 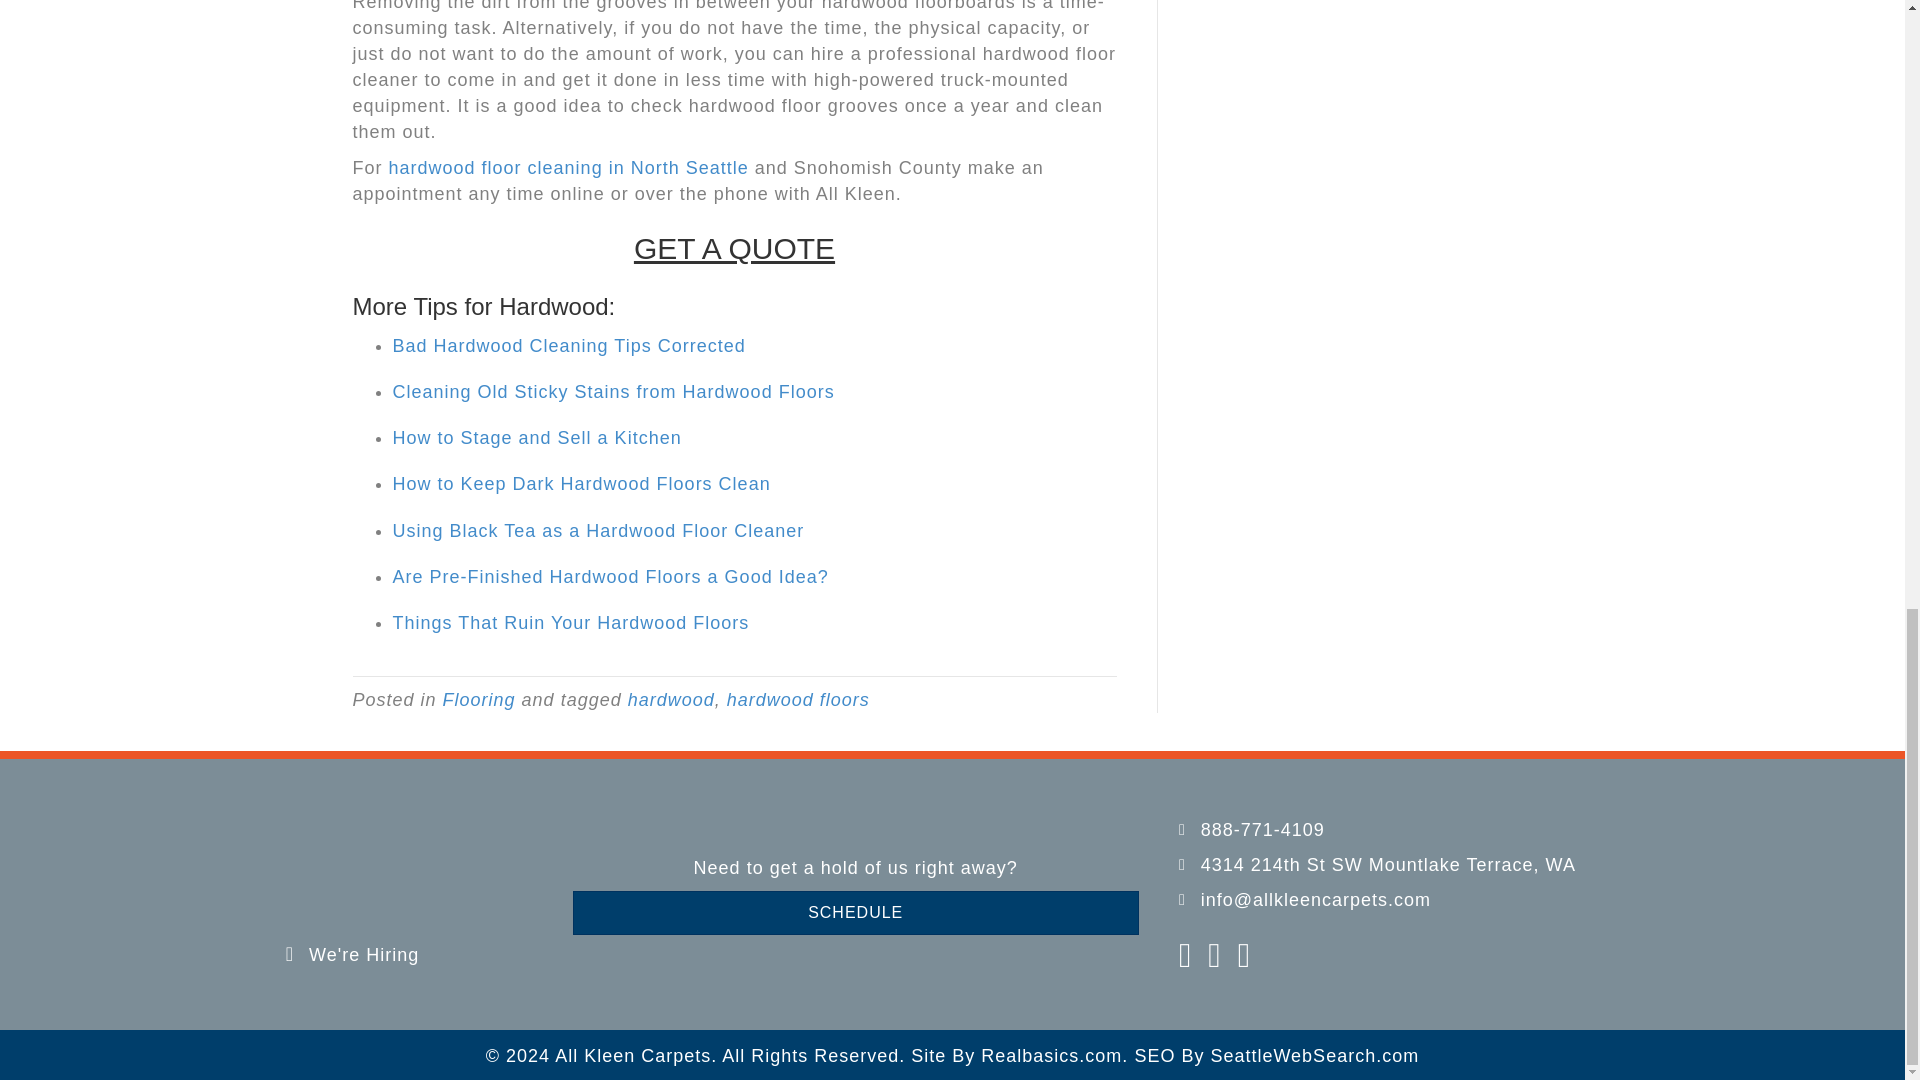 I want to click on Are Pre-Finished Hardwood Floors a Good Idea?, so click(x=609, y=577).